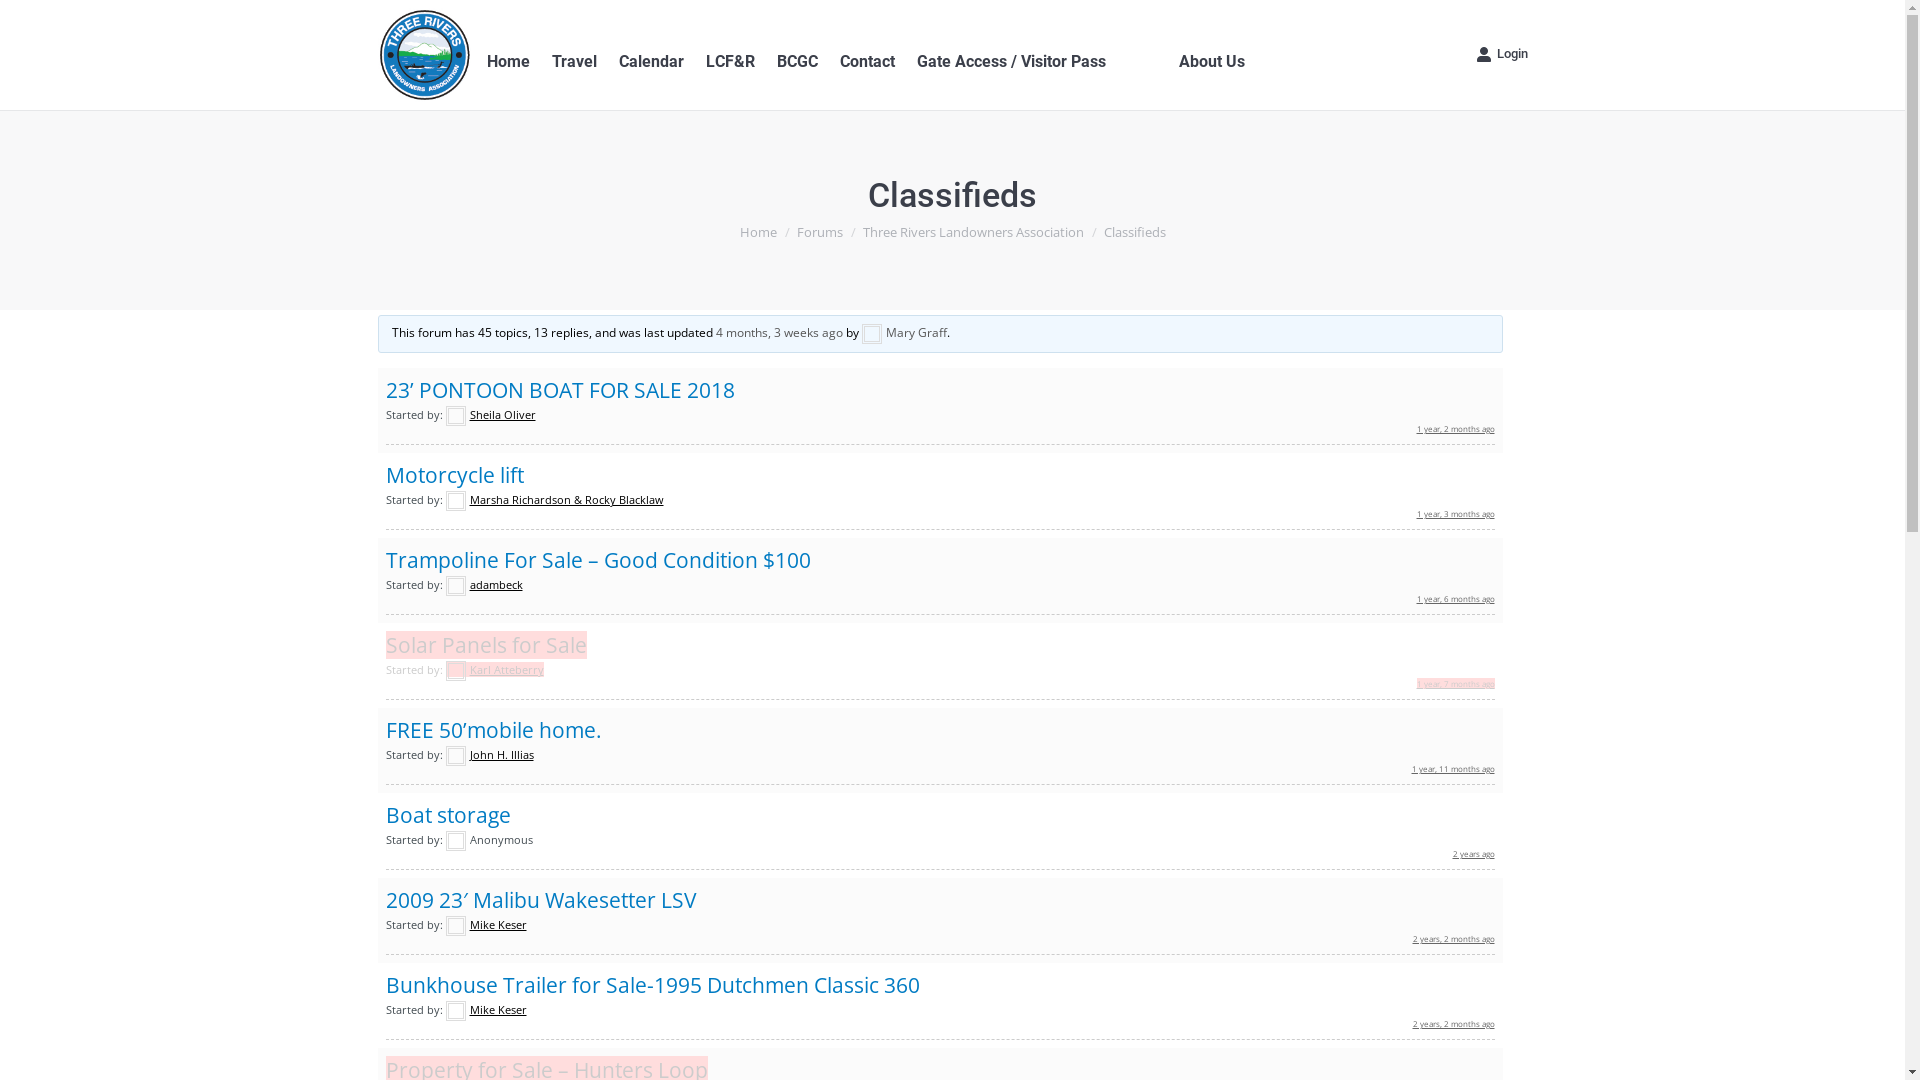 The height and width of the screenshot is (1080, 1920). Describe the element at coordinates (574, 62) in the screenshot. I see `Travel` at that location.